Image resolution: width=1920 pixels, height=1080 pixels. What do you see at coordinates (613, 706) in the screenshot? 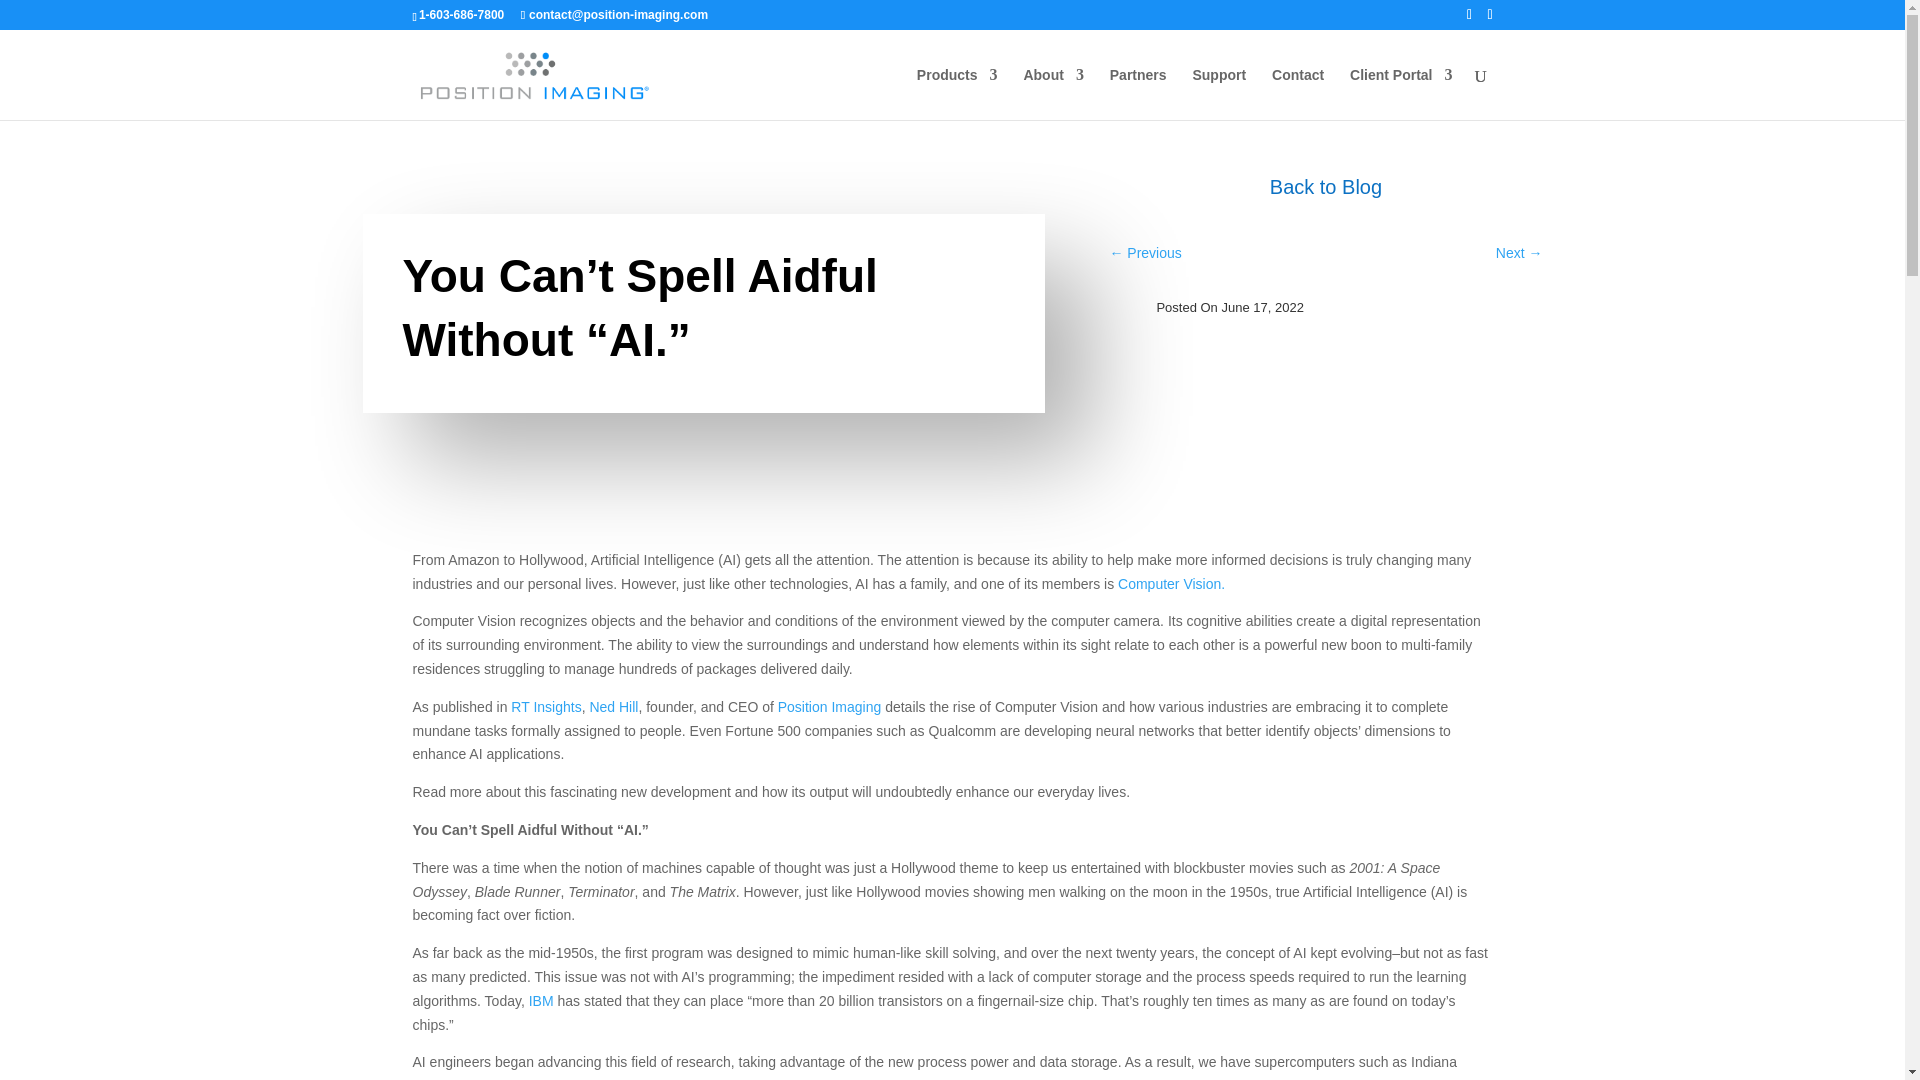
I see `Ned Hill` at bounding box center [613, 706].